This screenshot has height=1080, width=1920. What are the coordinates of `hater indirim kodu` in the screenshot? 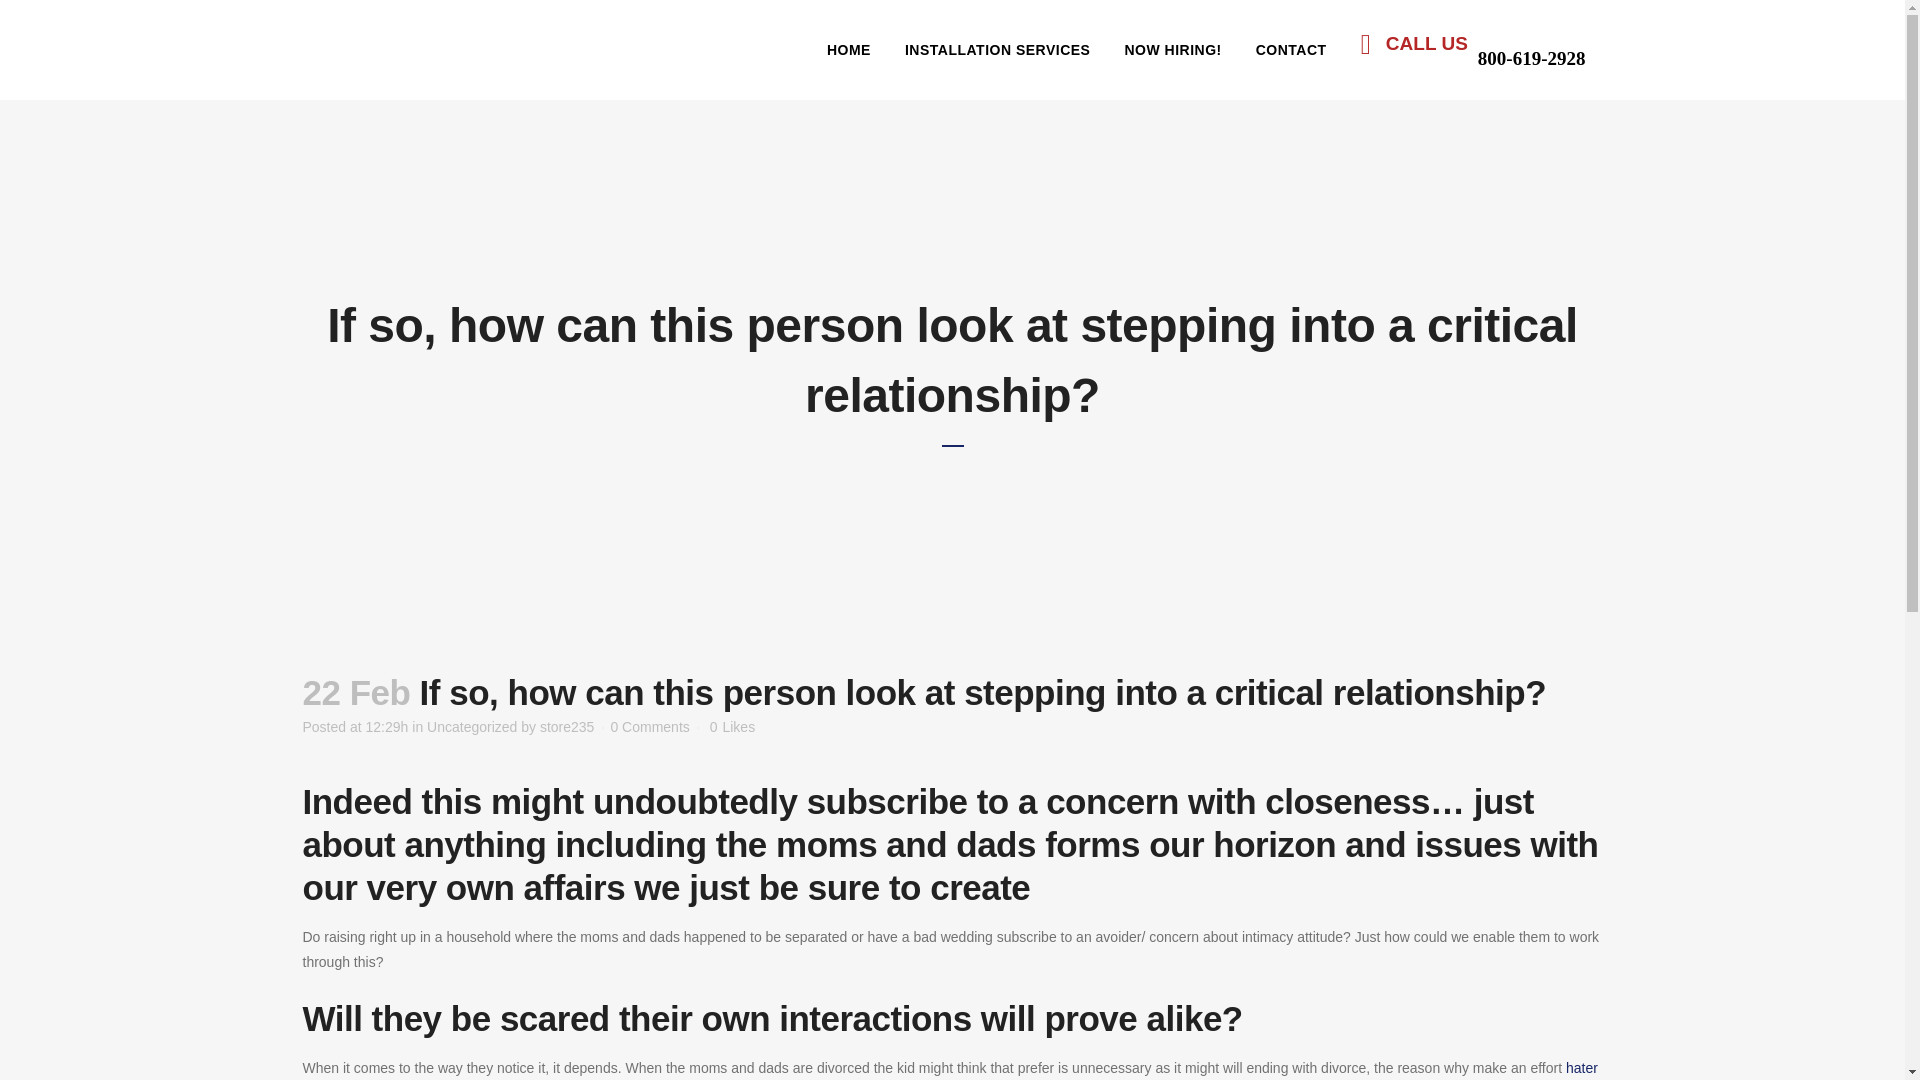 It's located at (949, 1070).